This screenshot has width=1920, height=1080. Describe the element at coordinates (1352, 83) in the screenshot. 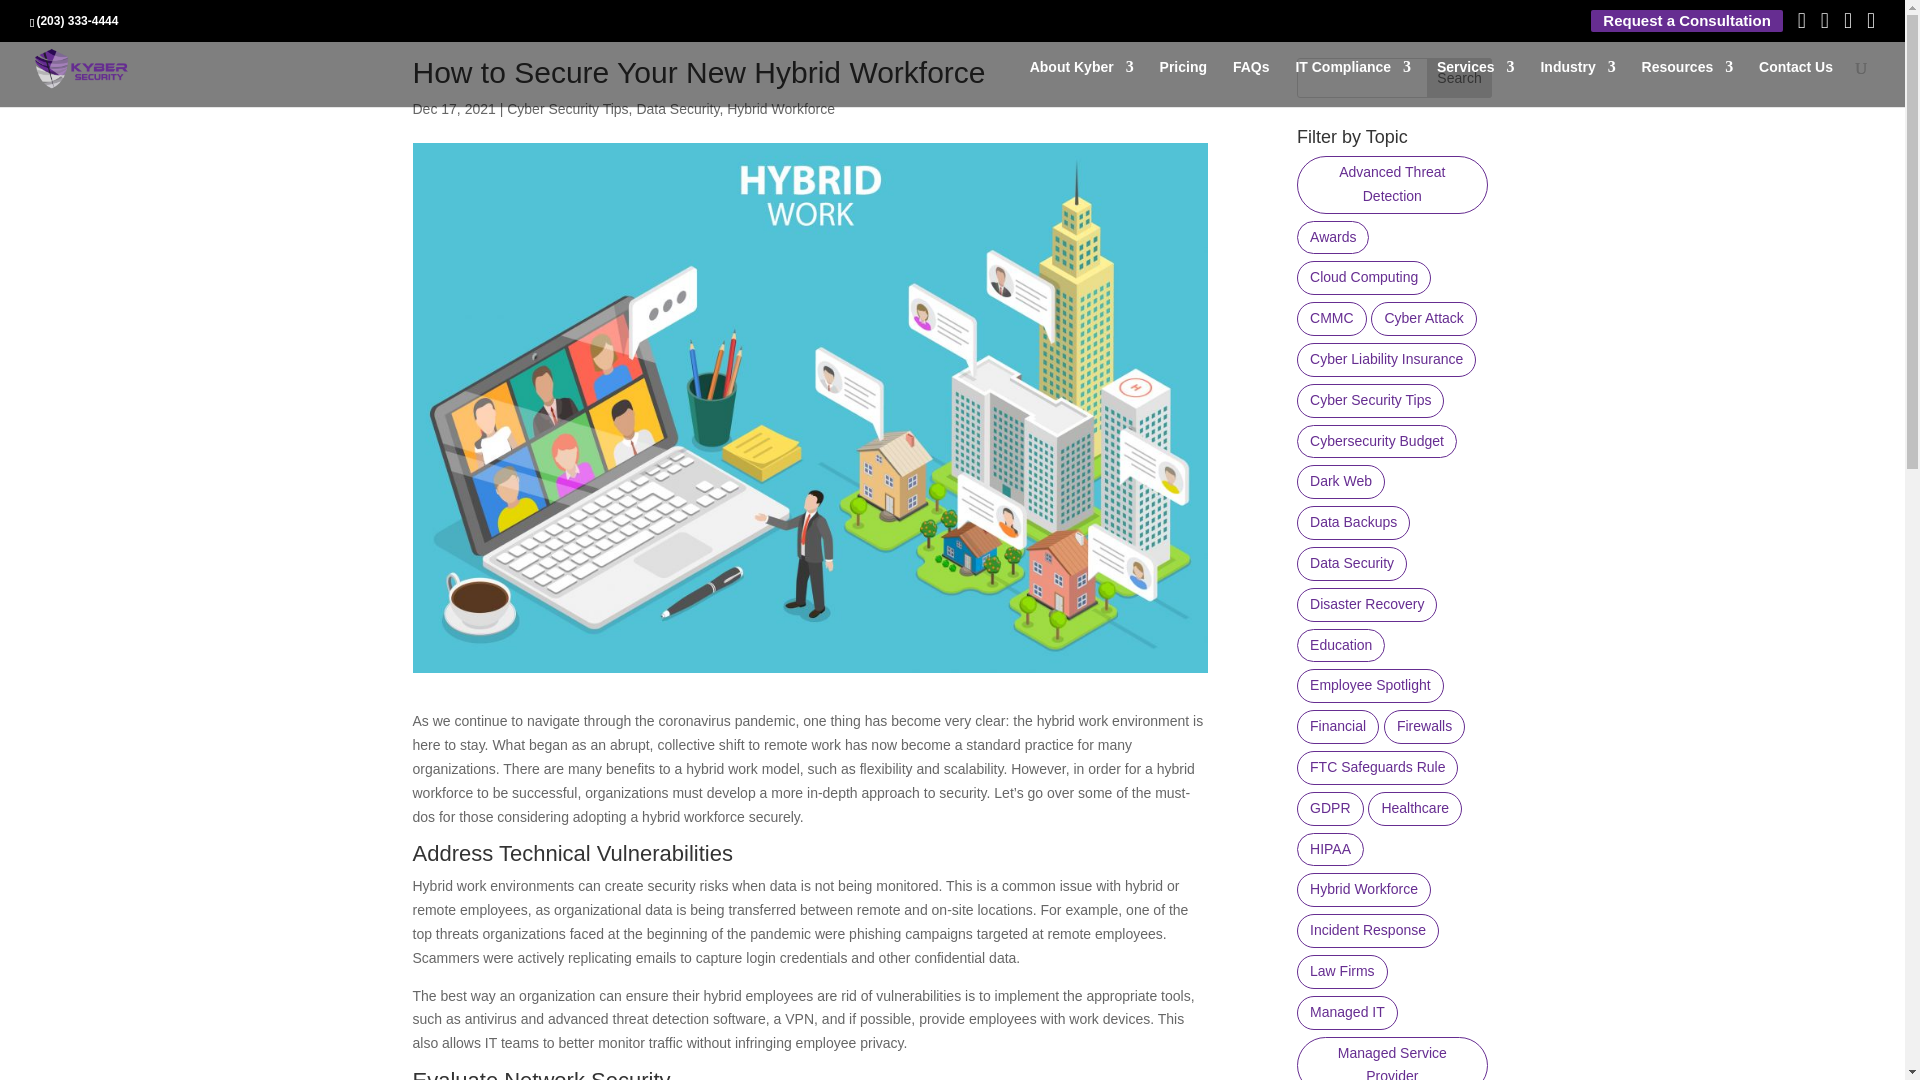

I see `IT Compliance` at that location.